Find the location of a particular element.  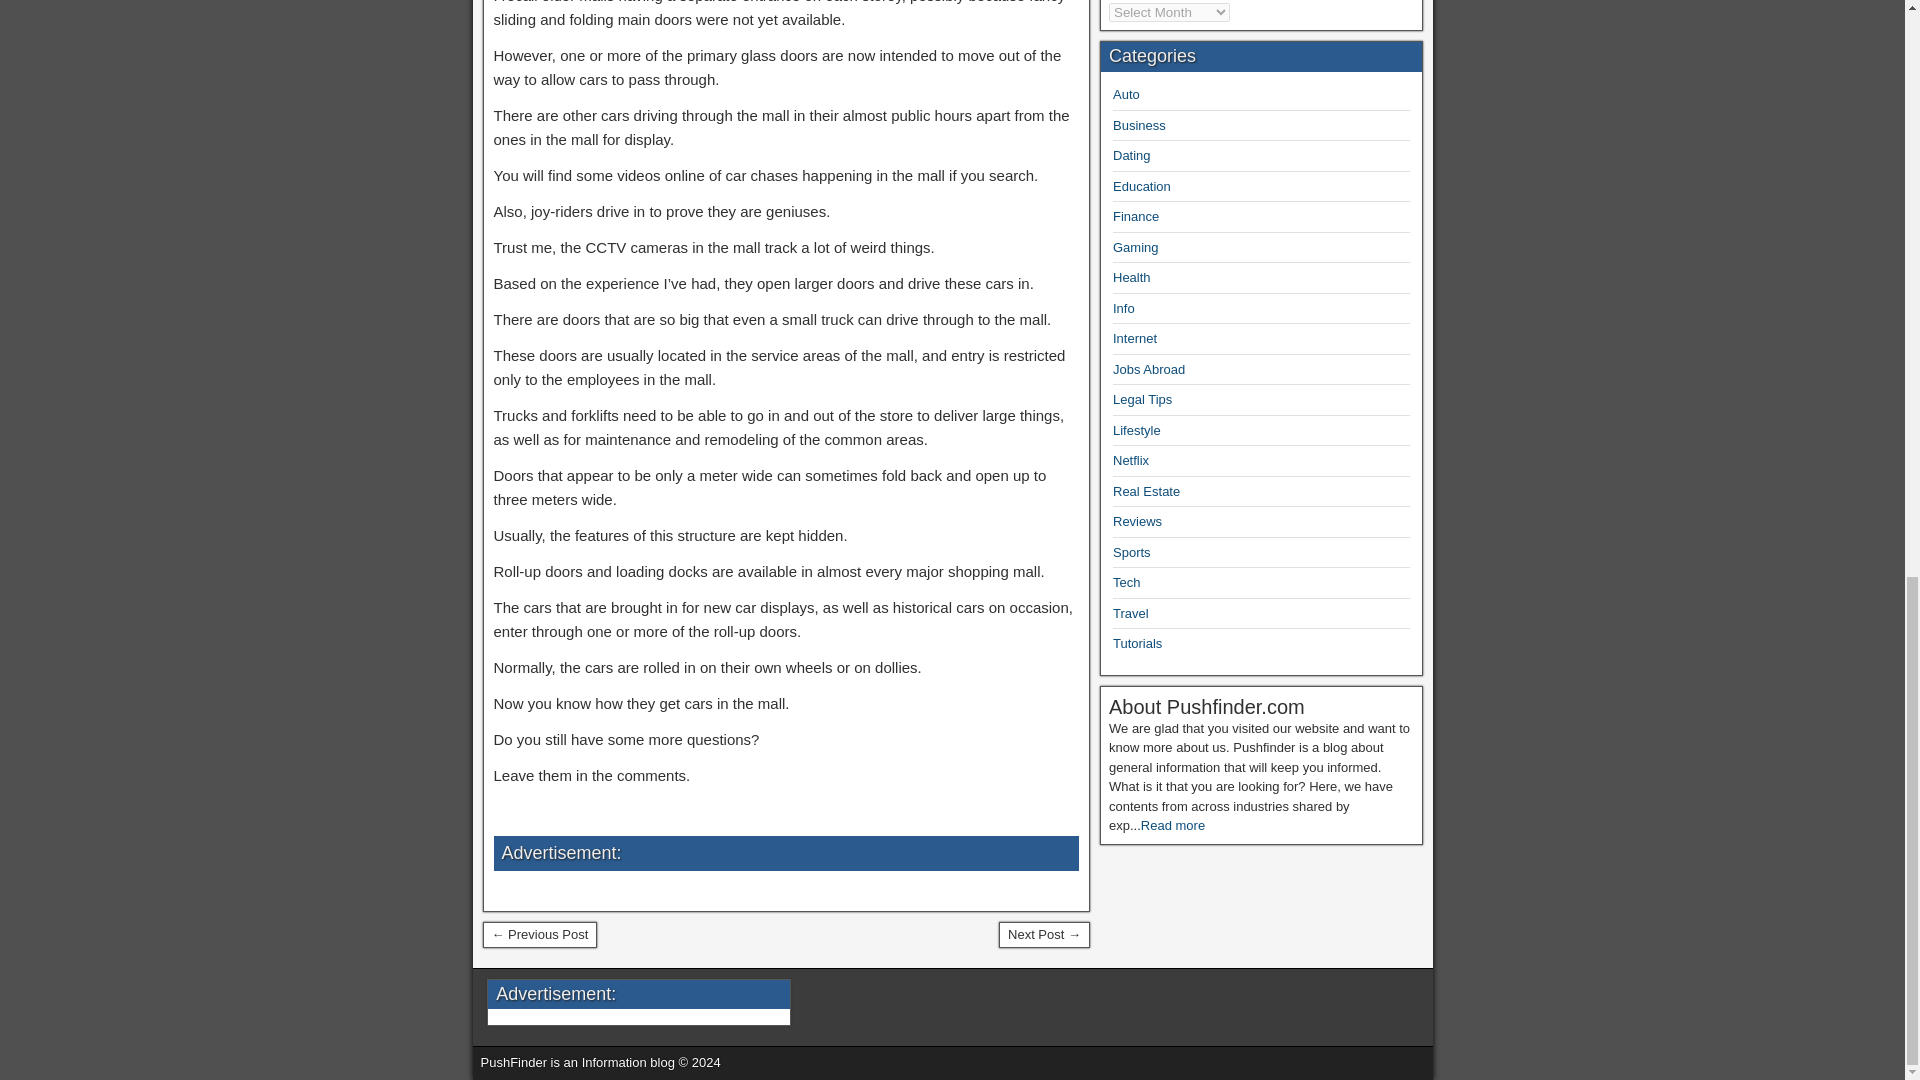

Internet is located at coordinates (1135, 338).